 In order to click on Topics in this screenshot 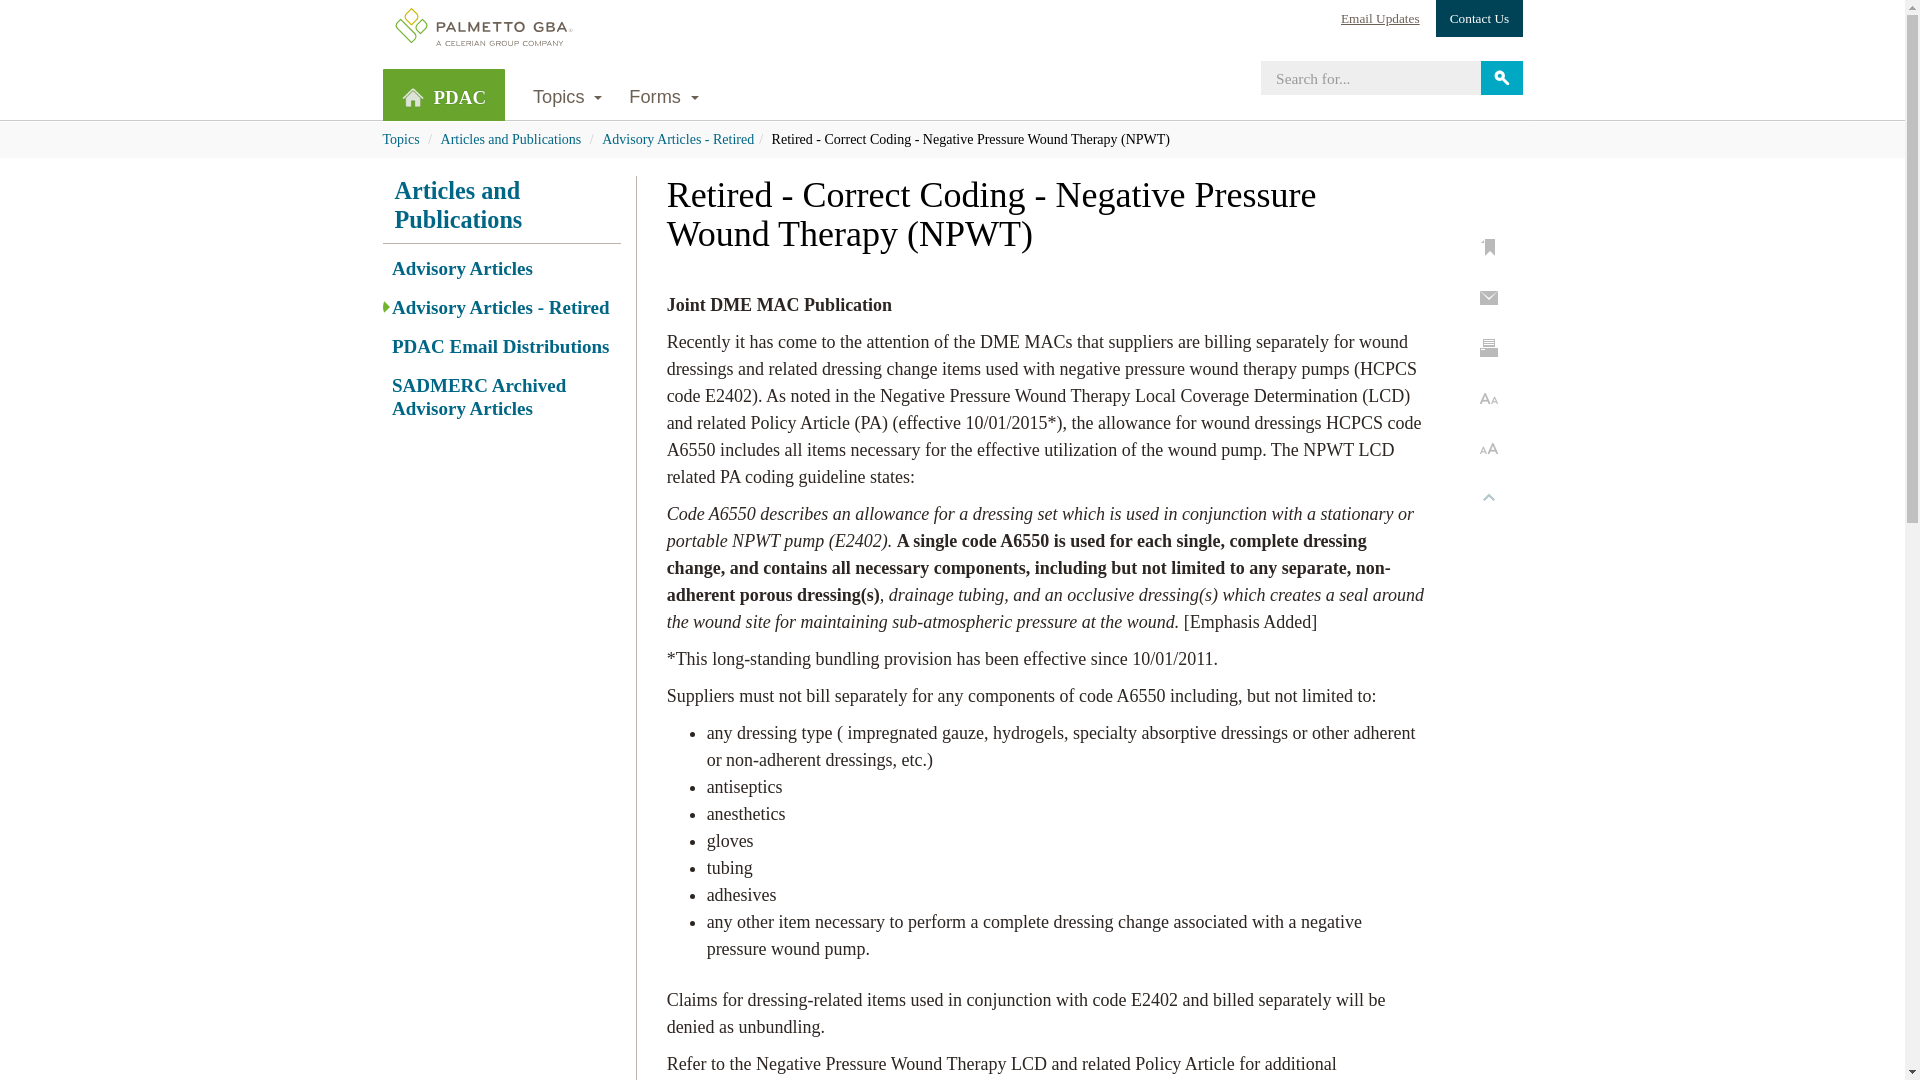, I will do `click(400, 138)`.